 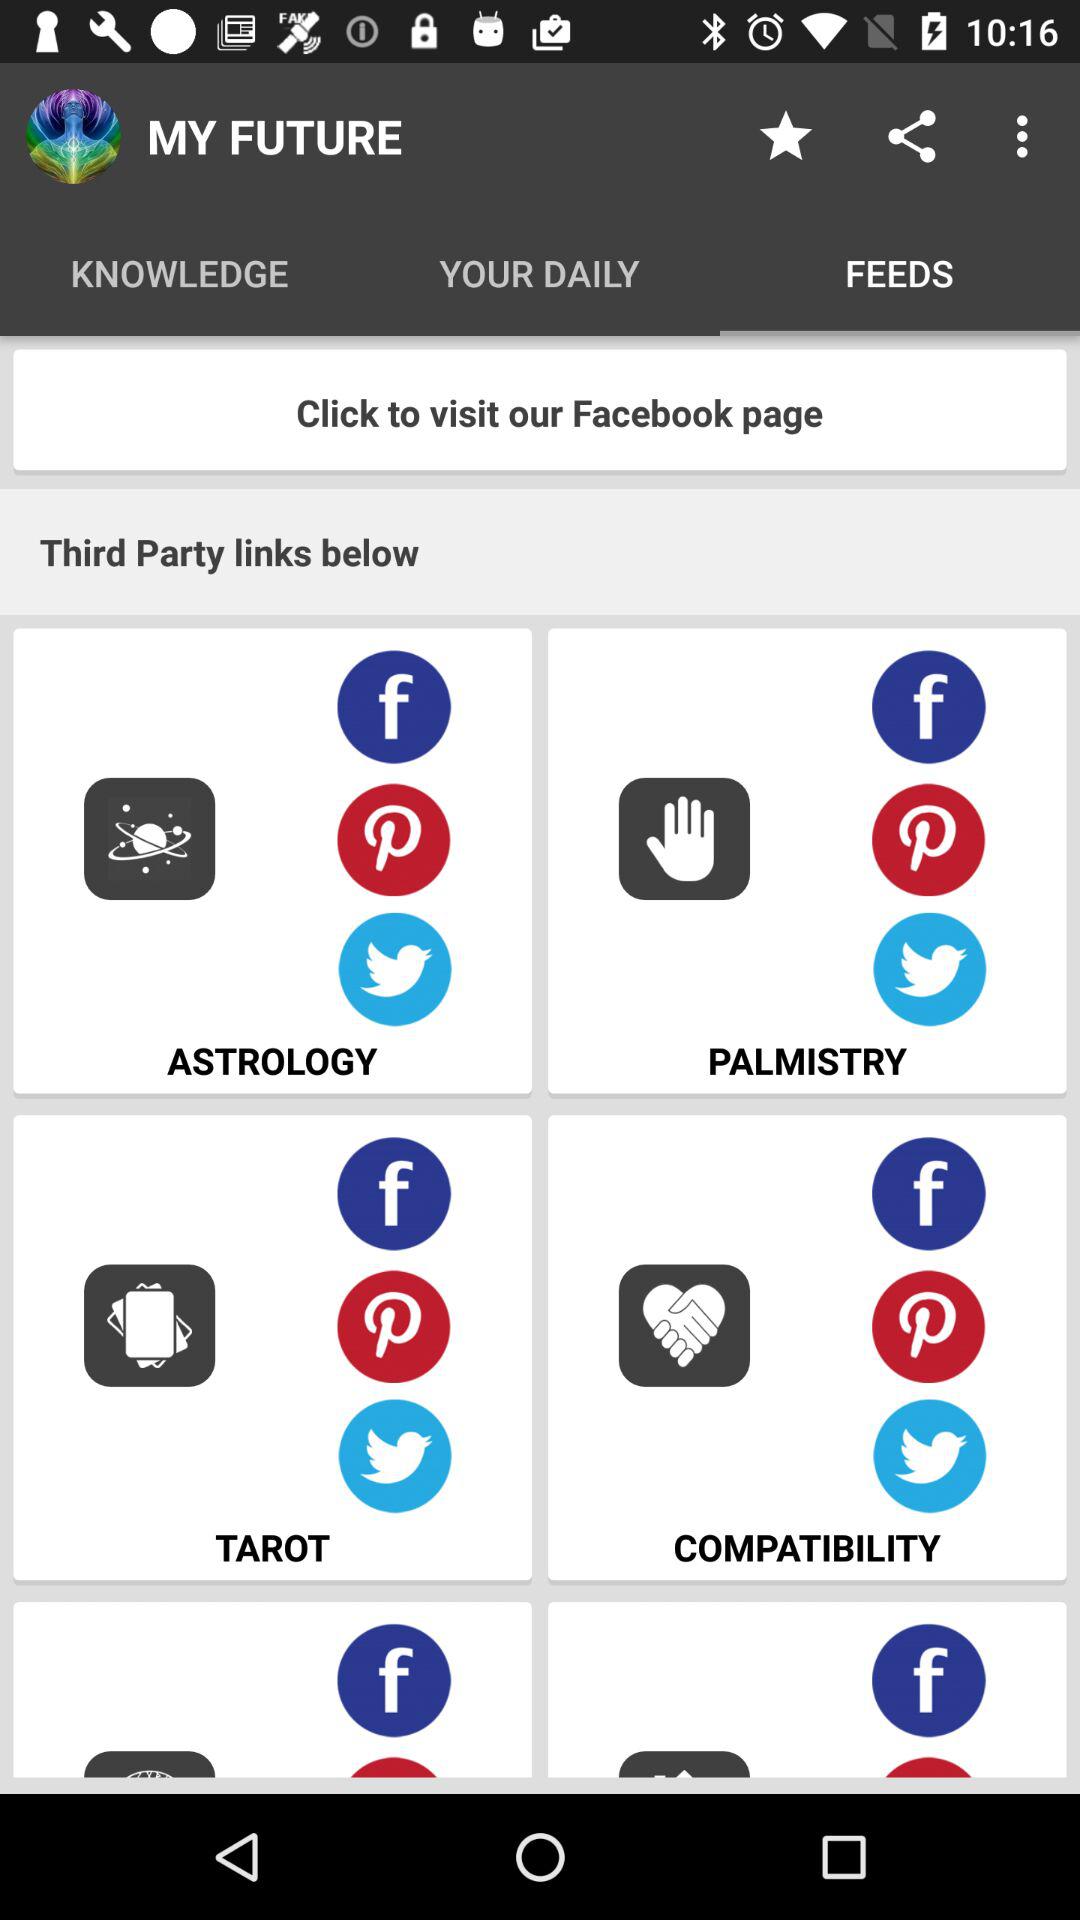 I want to click on share on twitter, so click(x=394, y=1456).